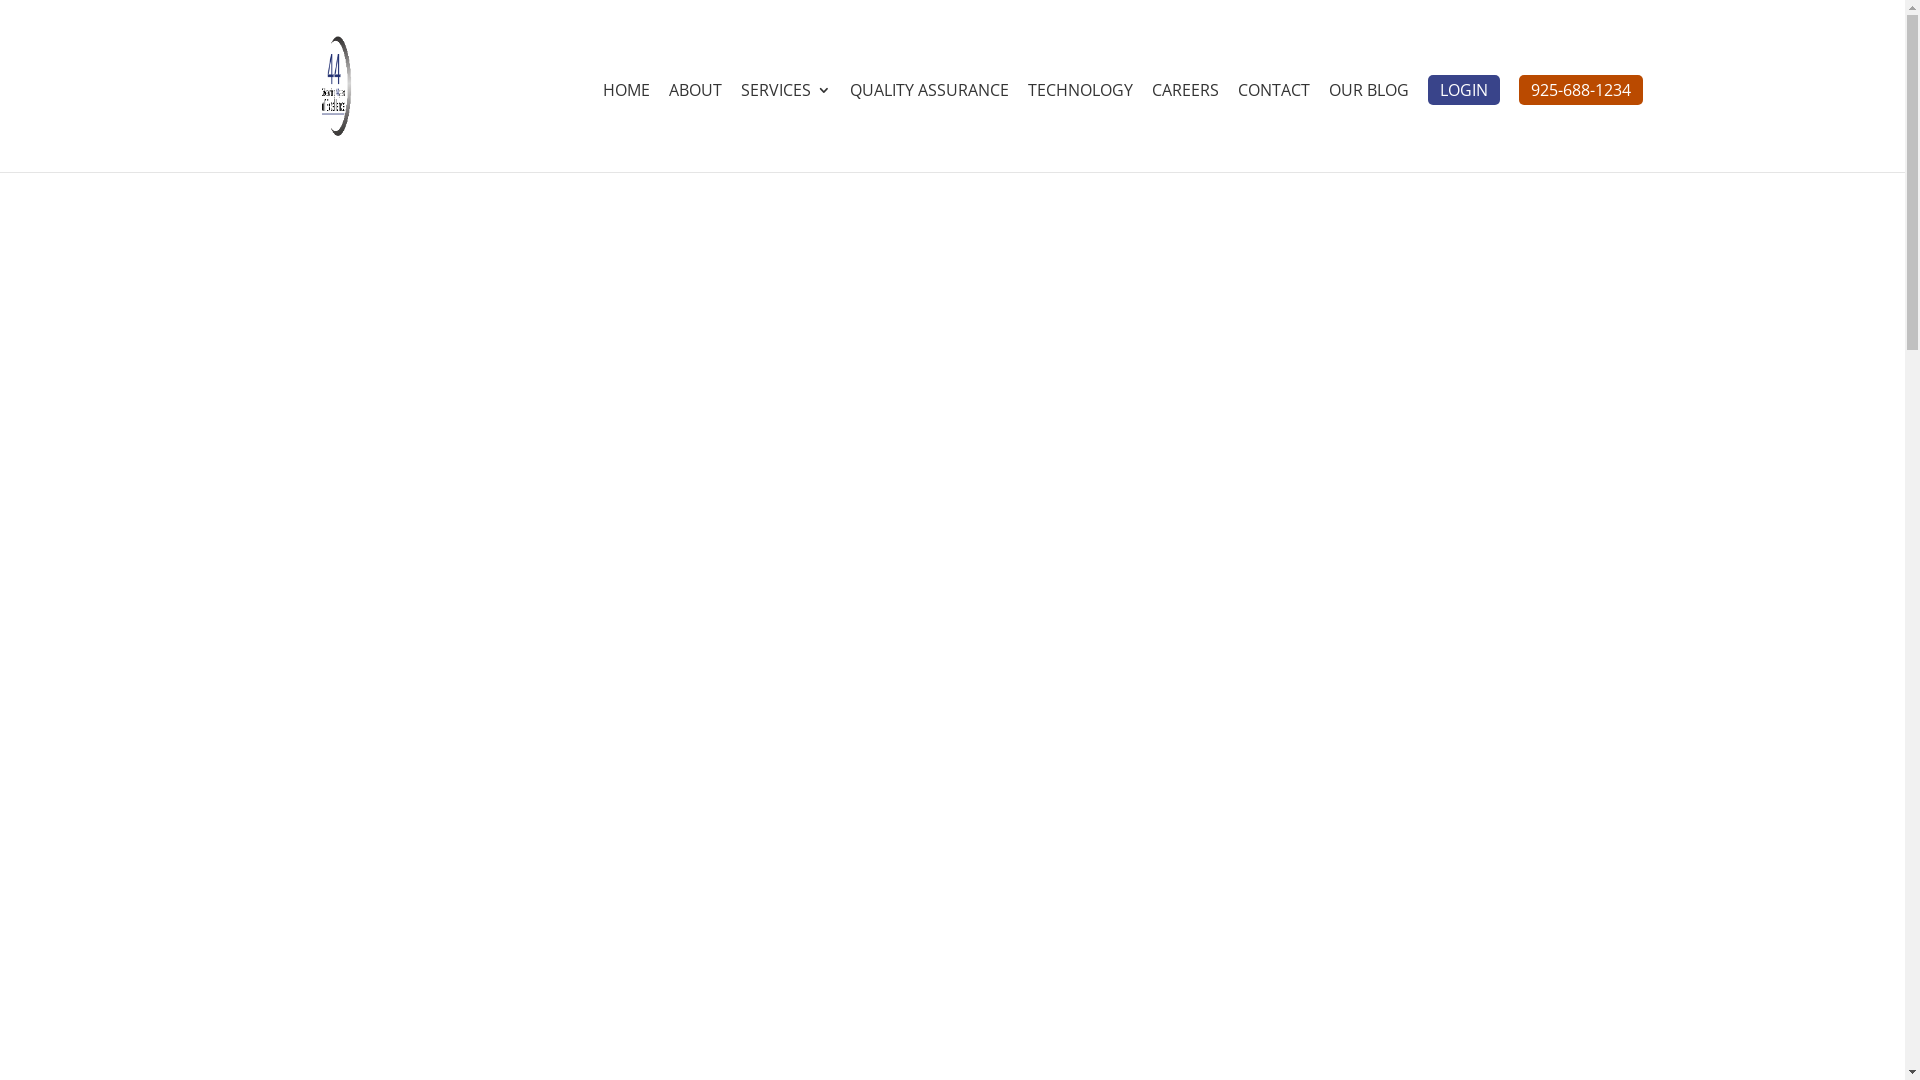  Describe the element at coordinates (1464, 90) in the screenshot. I see `LOGIN` at that location.